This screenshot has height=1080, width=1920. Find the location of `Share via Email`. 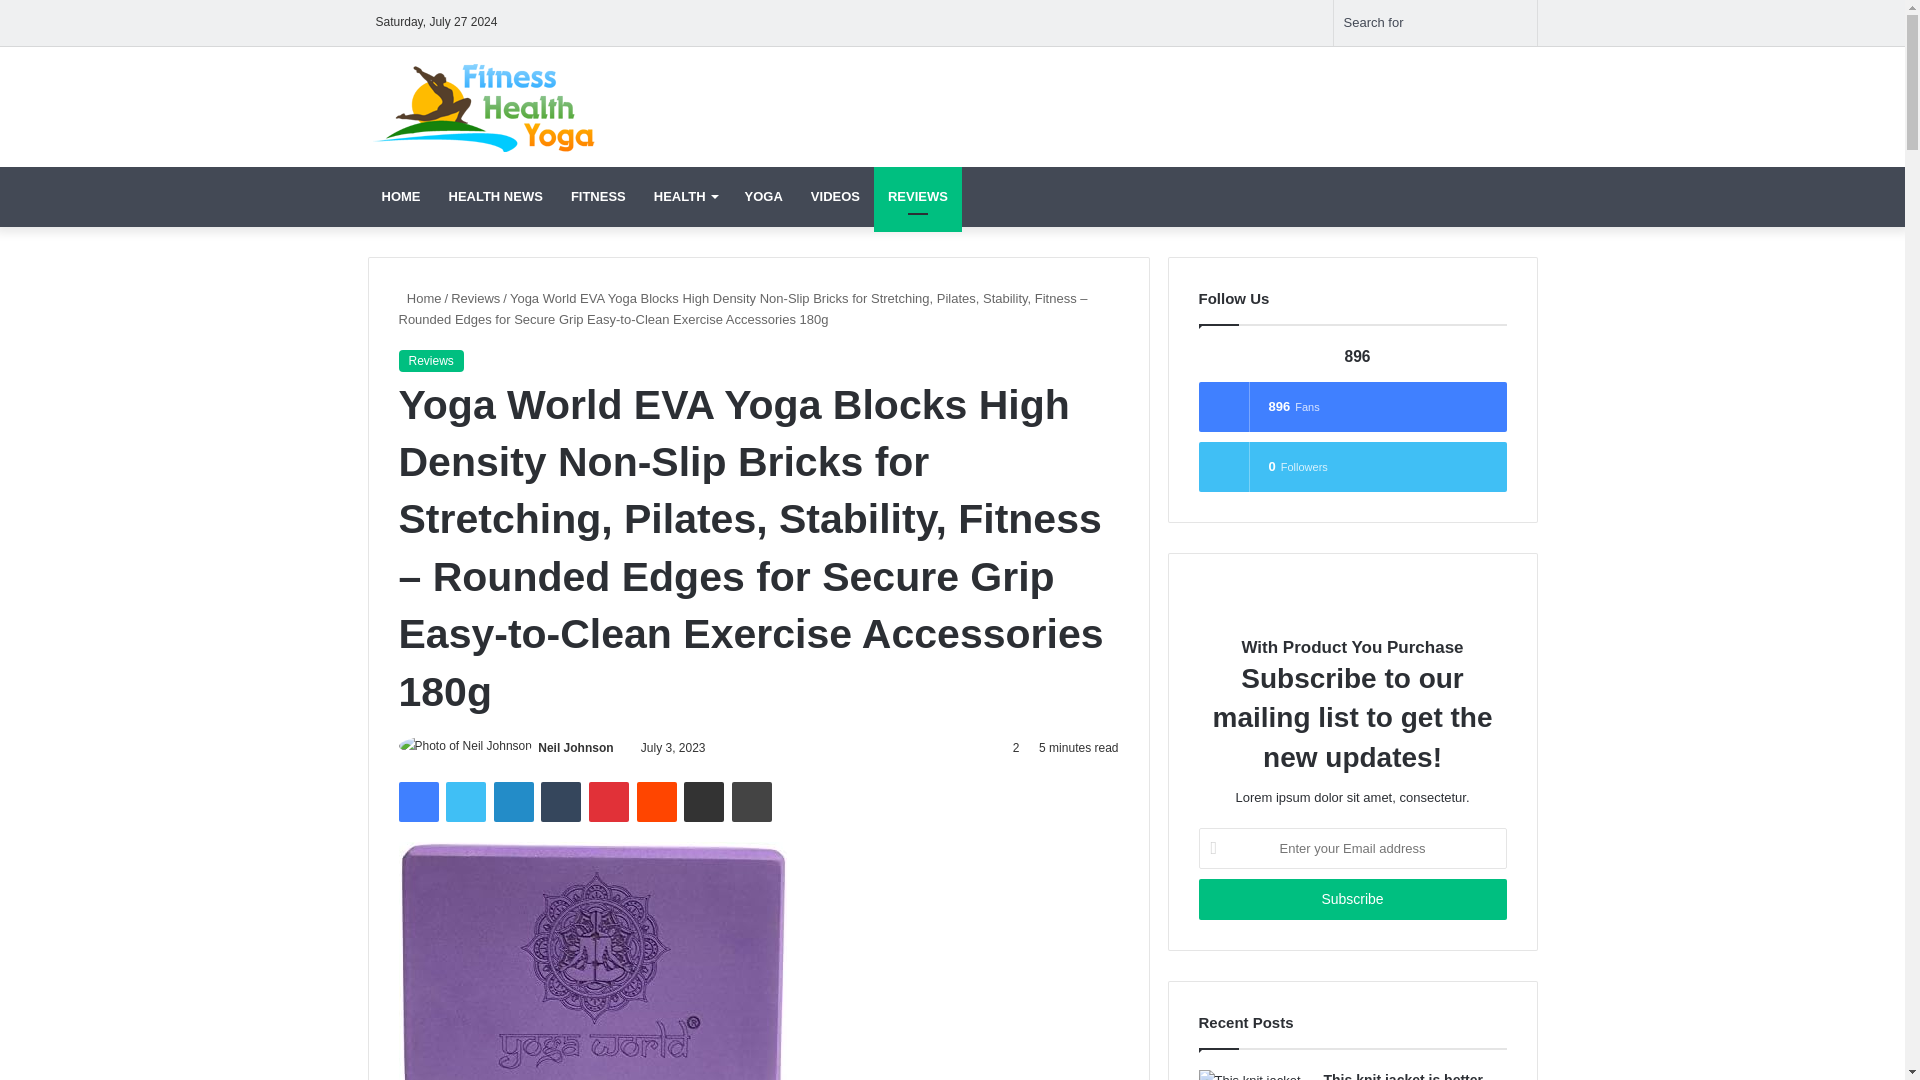

Share via Email is located at coordinates (703, 801).